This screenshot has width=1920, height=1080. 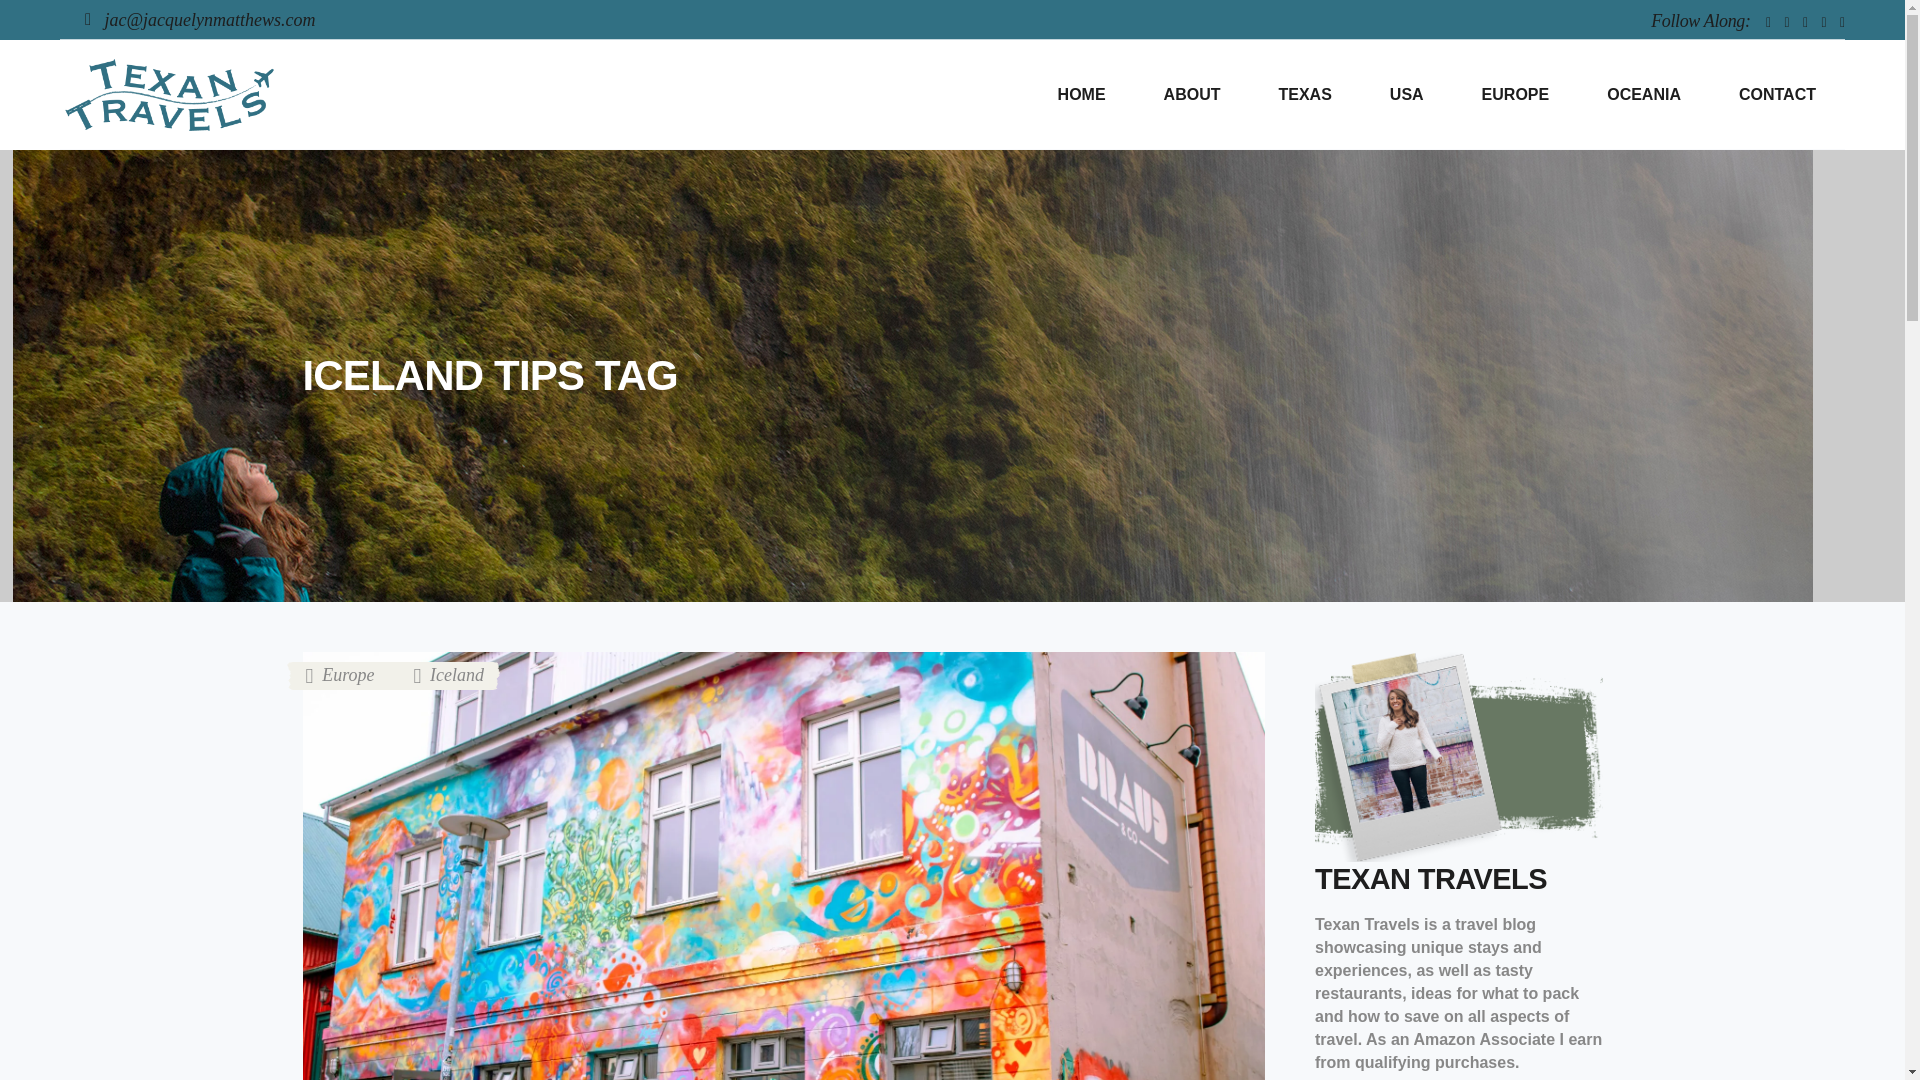 I want to click on ABOUT, so click(x=1192, y=95).